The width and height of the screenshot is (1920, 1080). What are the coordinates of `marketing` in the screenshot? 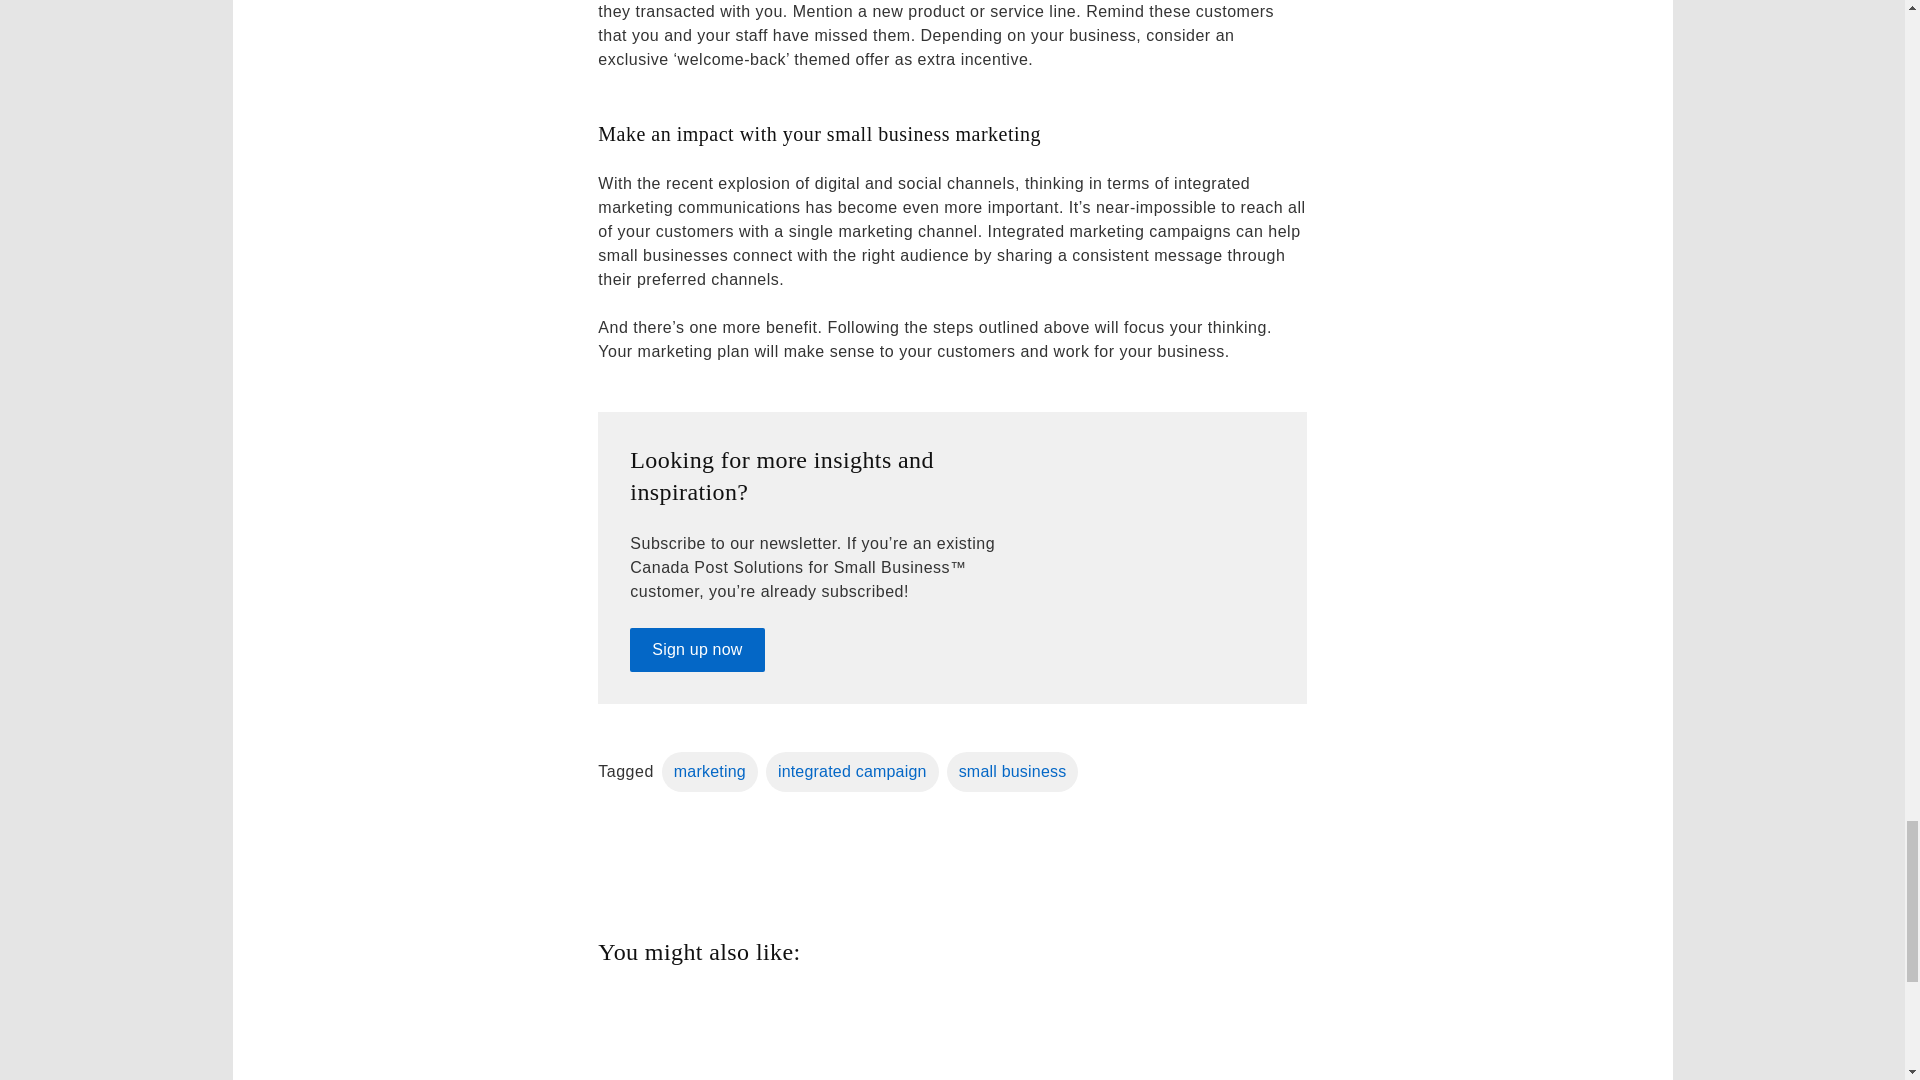 It's located at (710, 771).